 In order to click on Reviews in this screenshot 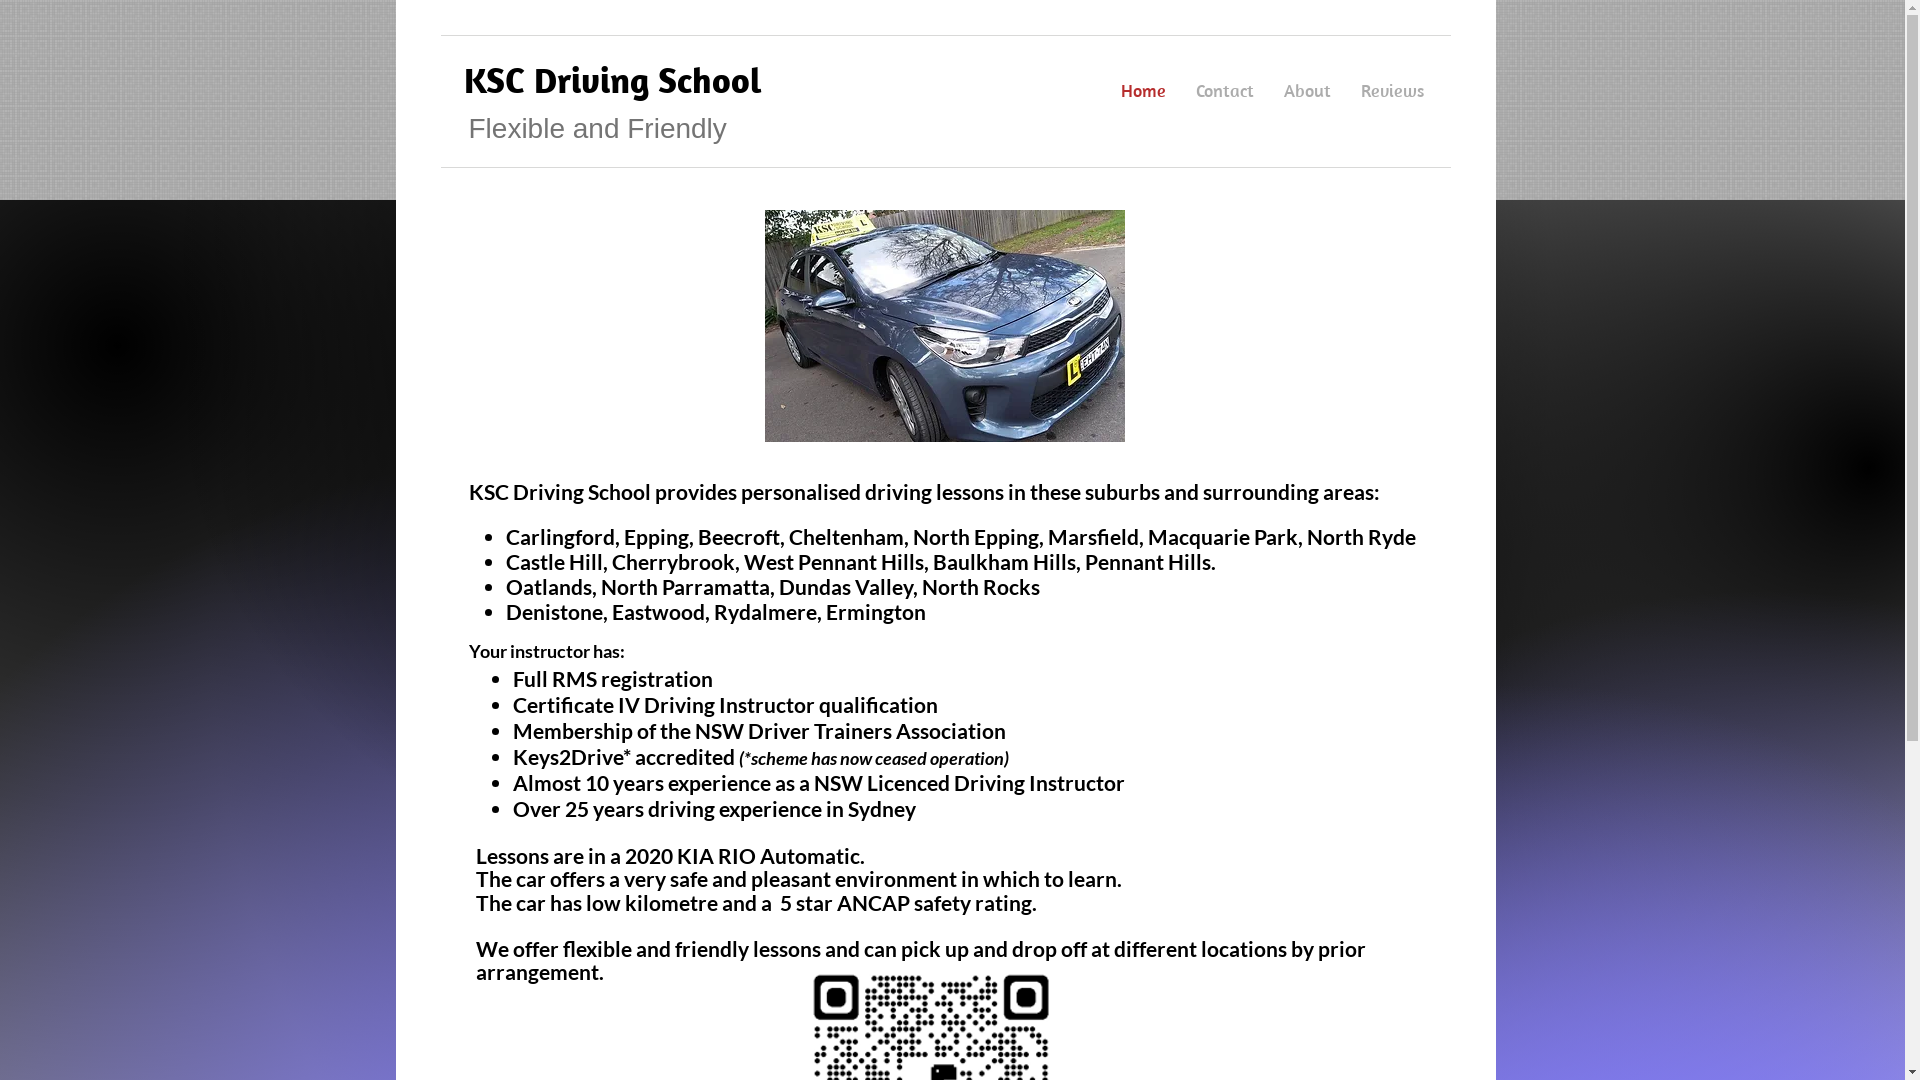, I will do `click(1392, 91)`.